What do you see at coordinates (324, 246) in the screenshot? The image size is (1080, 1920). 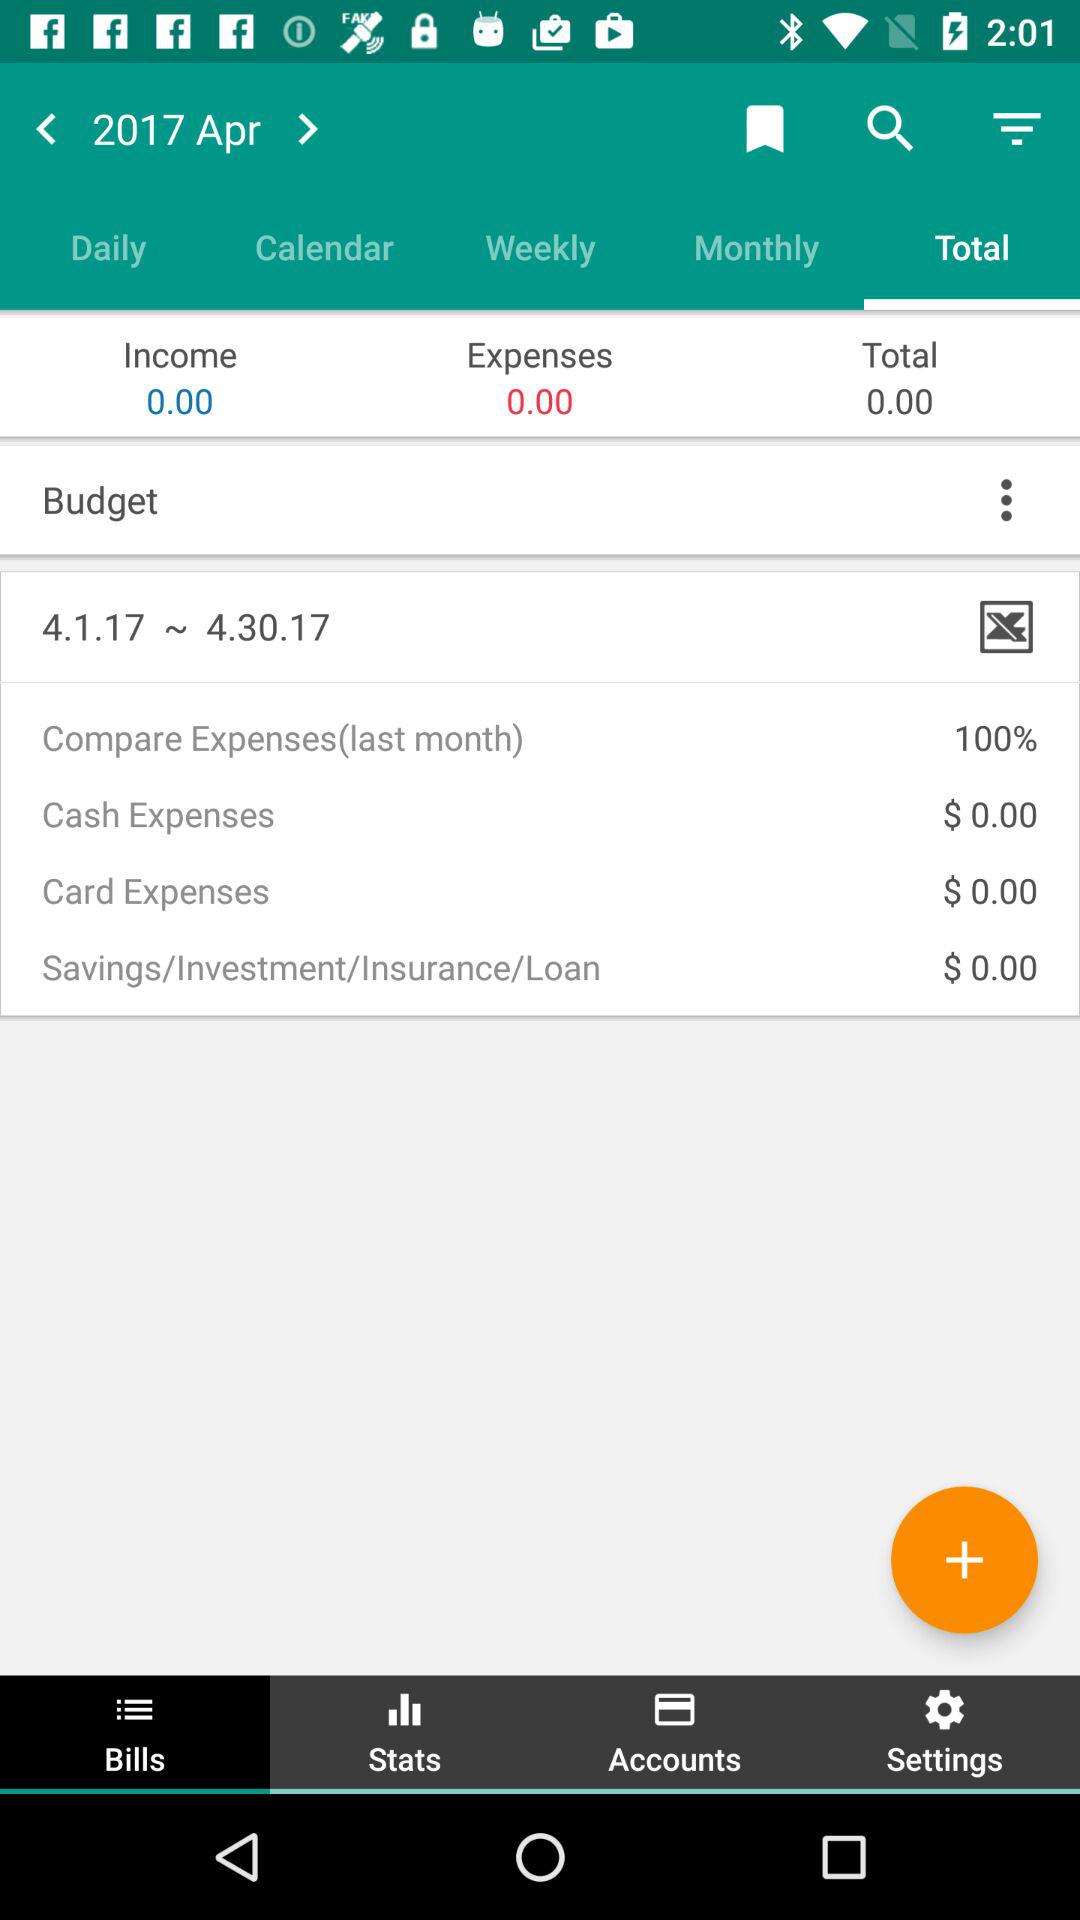 I see `press the icon below 2017 apr` at bounding box center [324, 246].